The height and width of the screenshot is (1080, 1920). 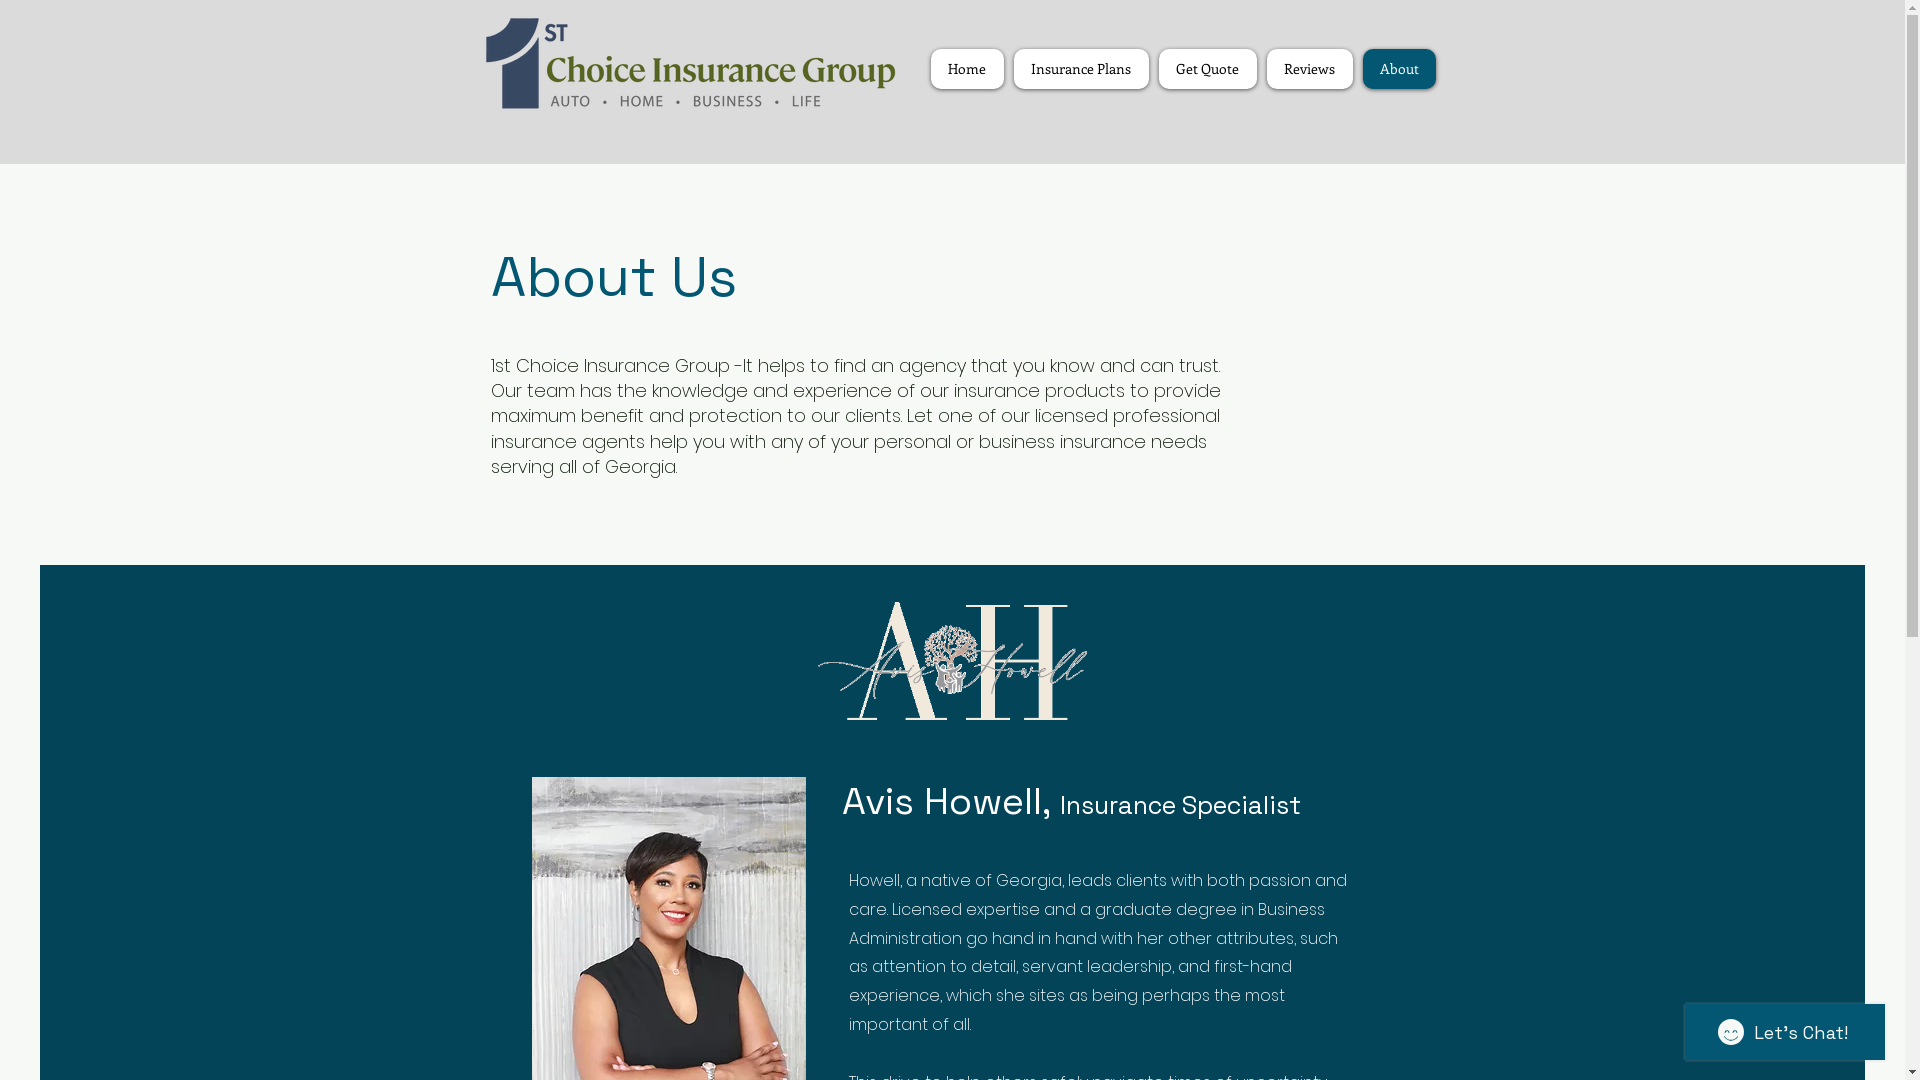 I want to click on Reviews, so click(x=1309, y=69).